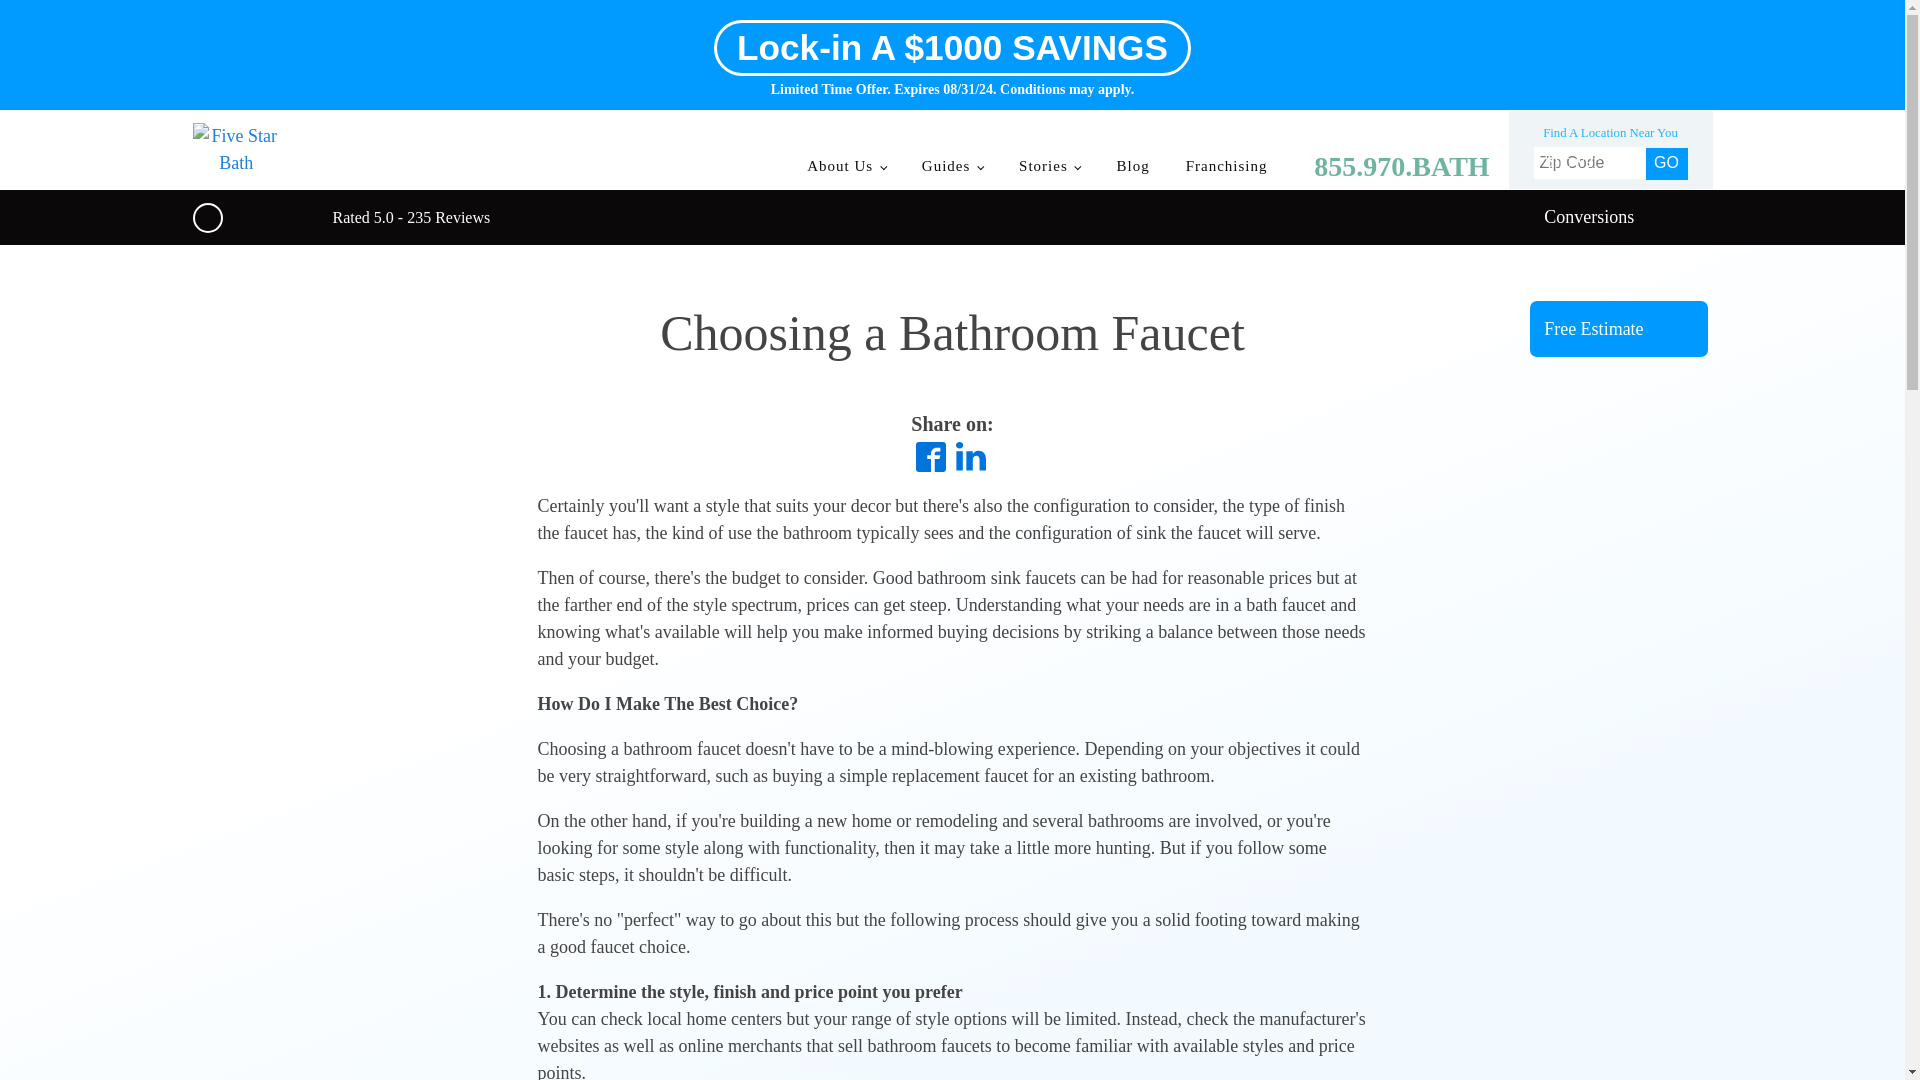 This screenshot has height=1080, width=1920. What do you see at coordinates (1666, 164) in the screenshot?
I see `GO` at bounding box center [1666, 164].